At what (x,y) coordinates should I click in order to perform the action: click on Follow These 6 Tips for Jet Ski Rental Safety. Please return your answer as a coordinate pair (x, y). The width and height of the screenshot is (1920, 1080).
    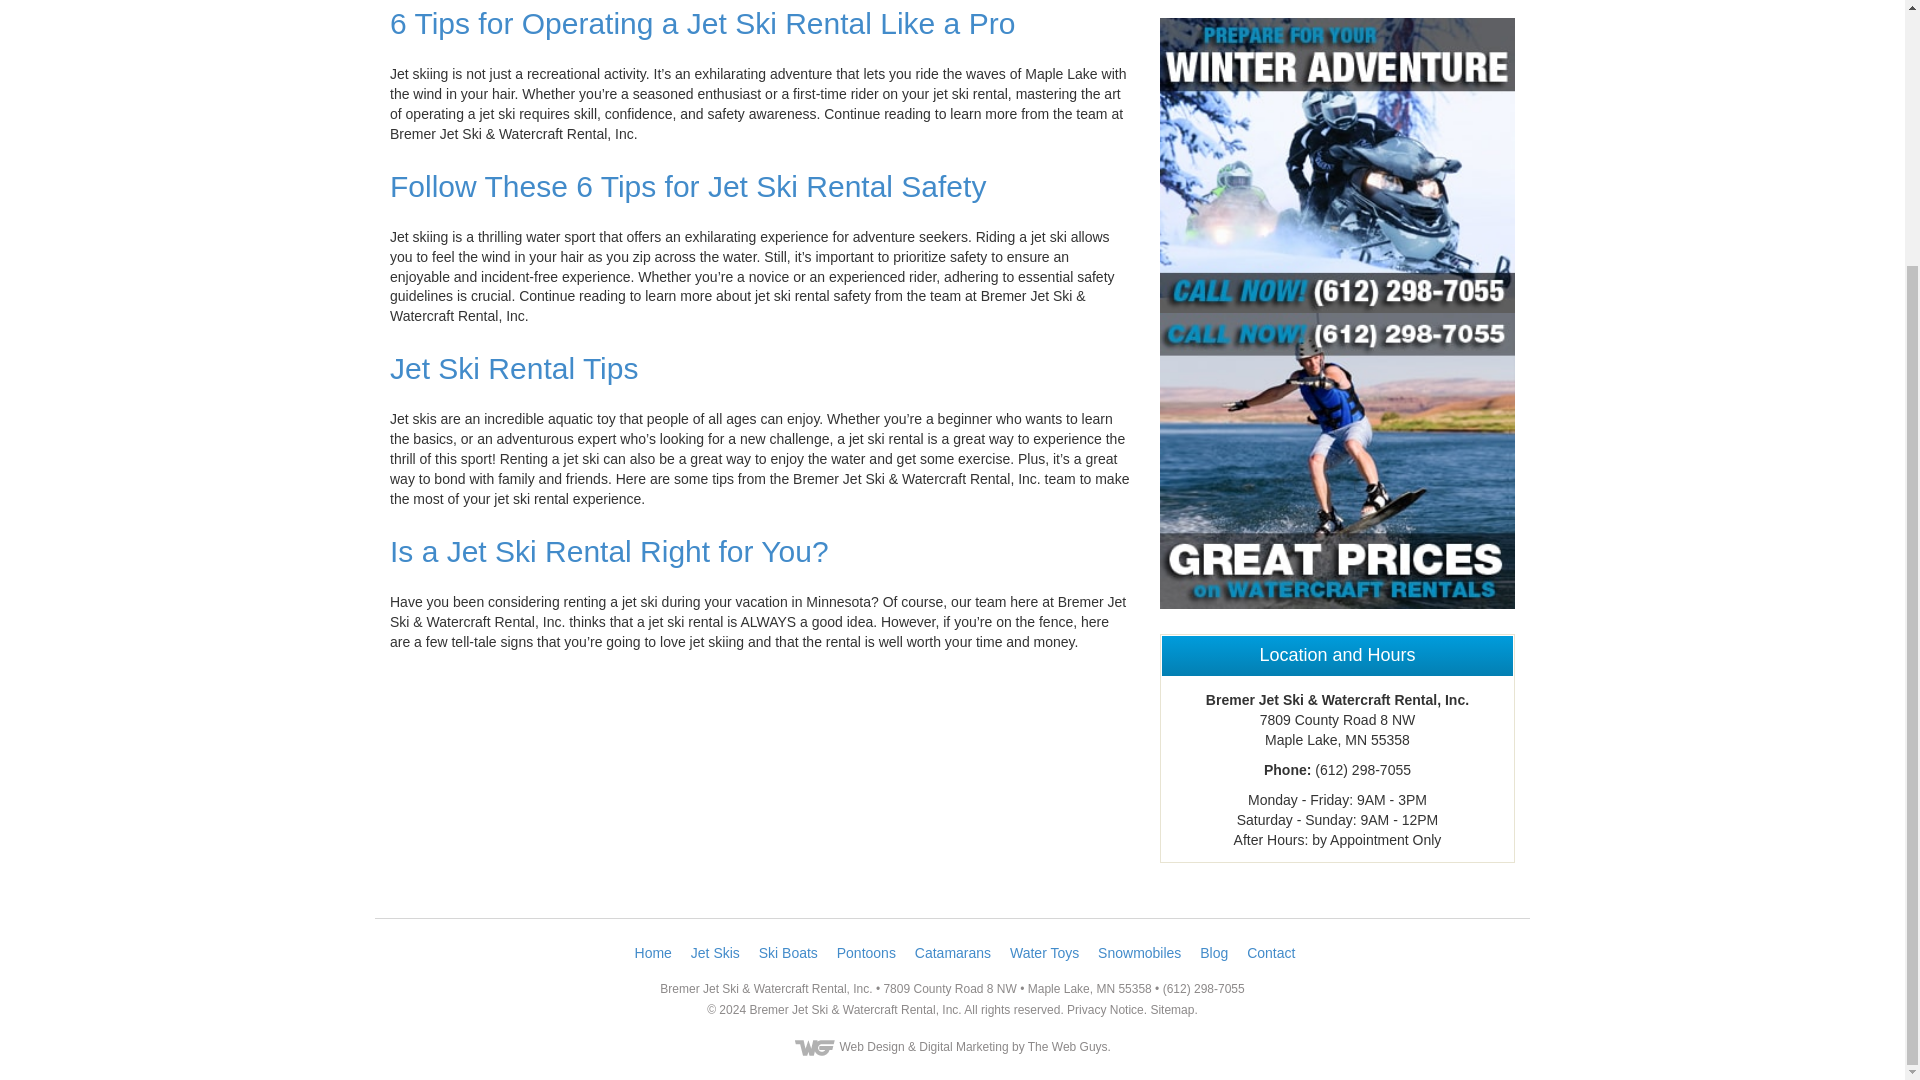
    Looking at the image, I should click on (688, 186).